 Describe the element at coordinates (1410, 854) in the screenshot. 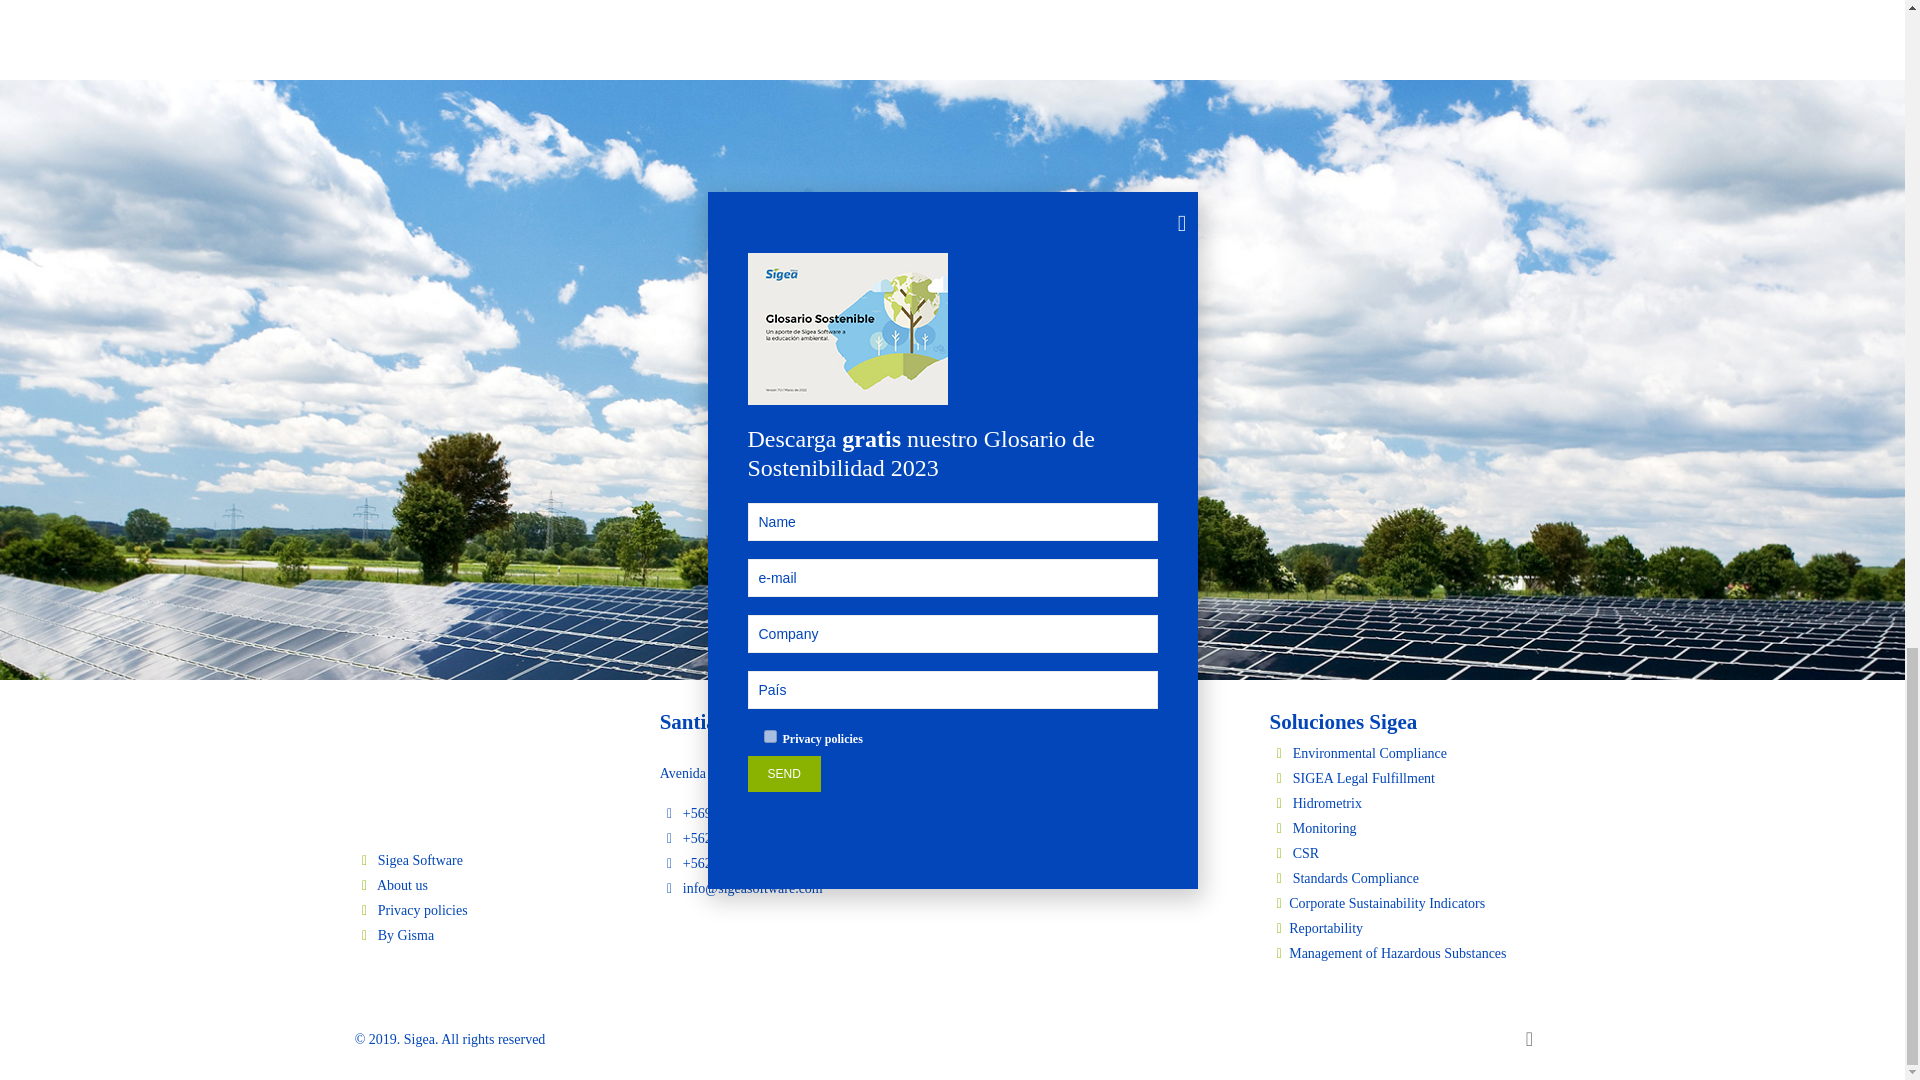

I see `CSR` at that location.